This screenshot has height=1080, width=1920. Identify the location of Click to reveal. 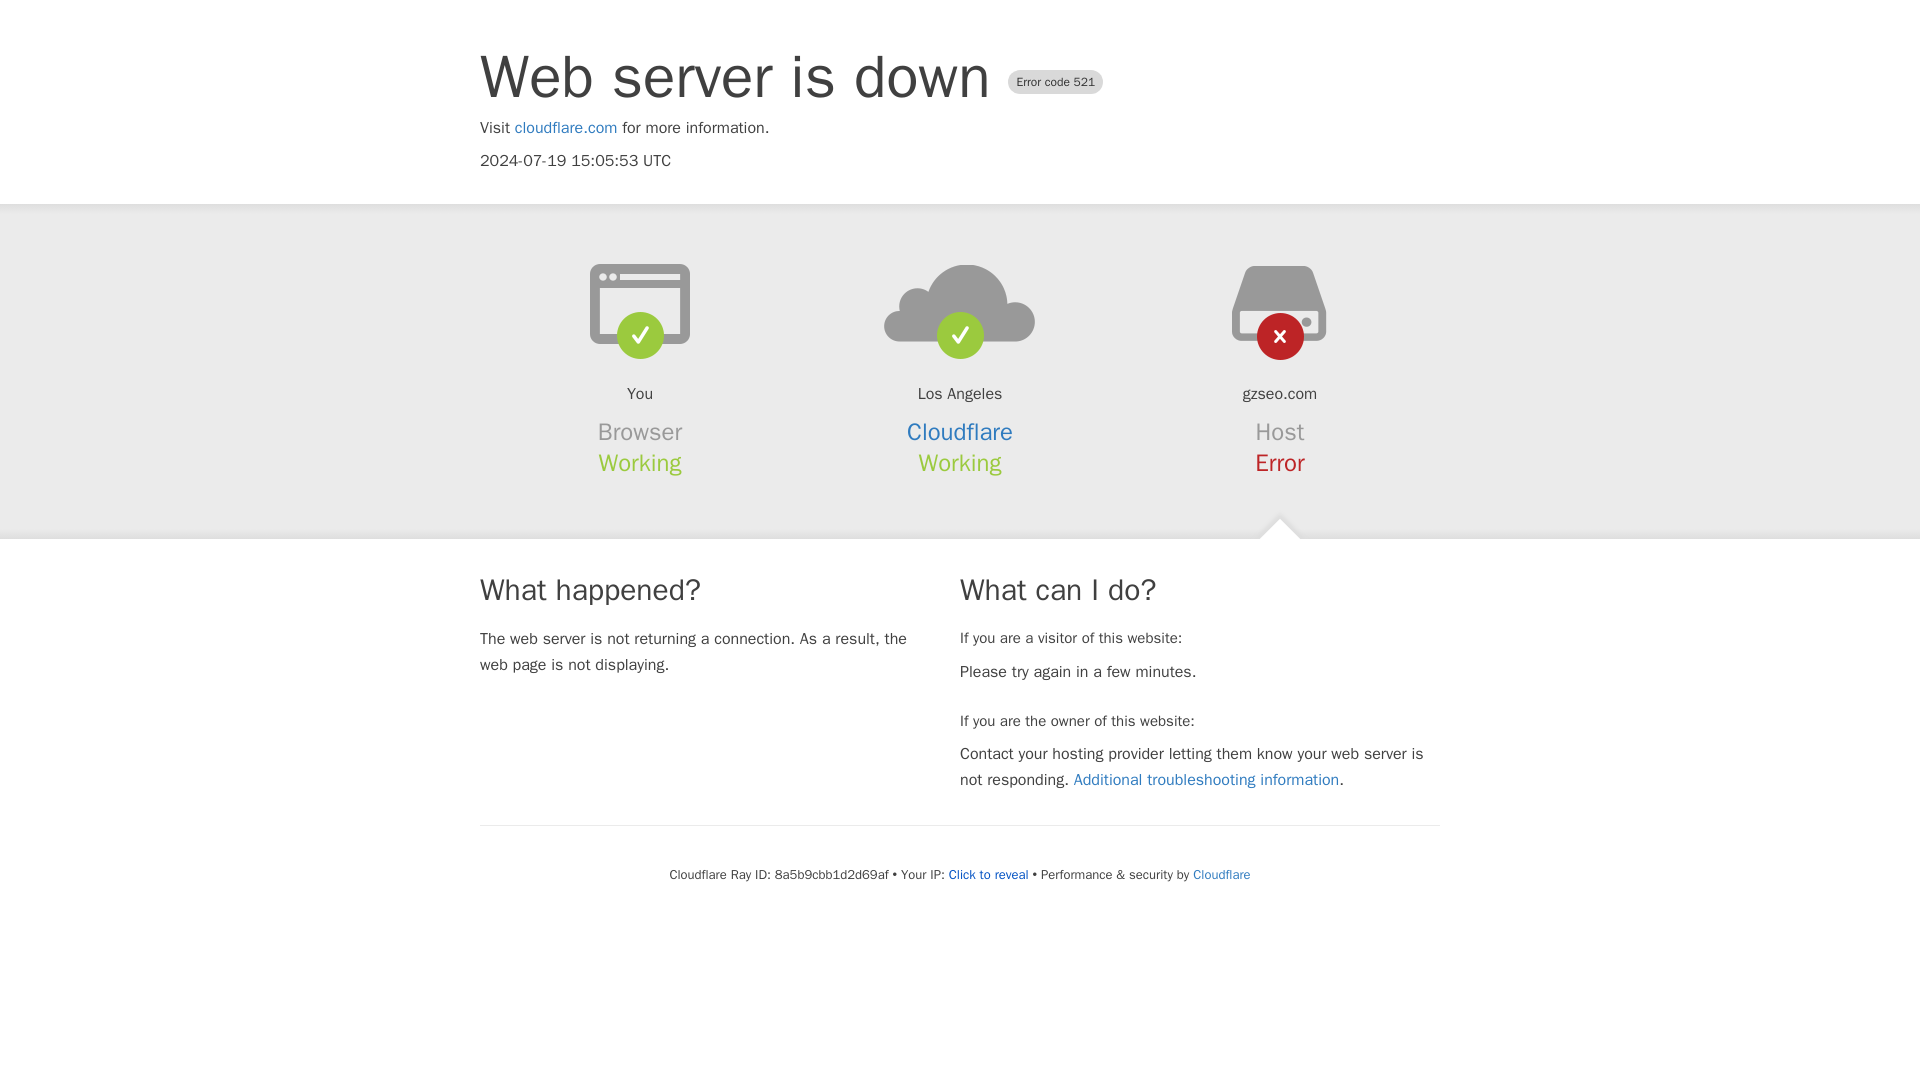
(988, 875).